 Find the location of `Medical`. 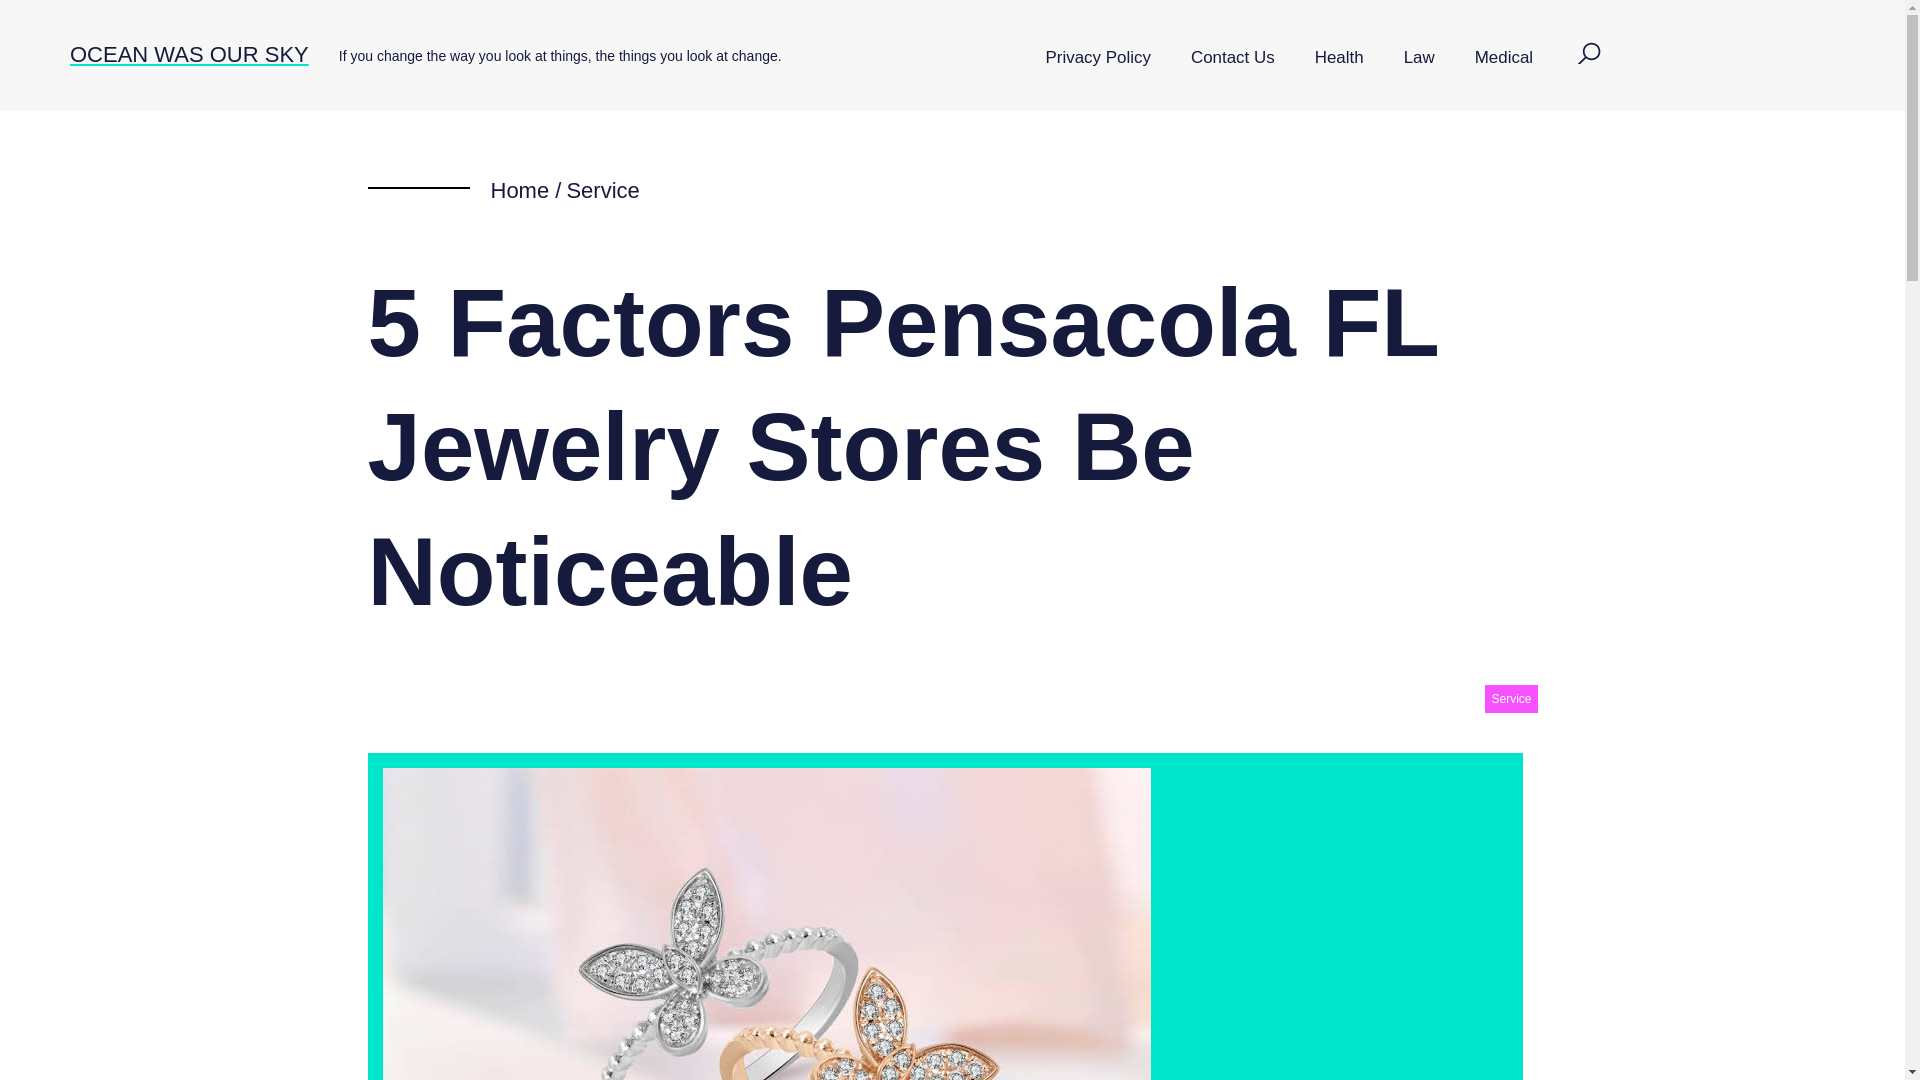

Medical is located at coordinates (1504, 58).